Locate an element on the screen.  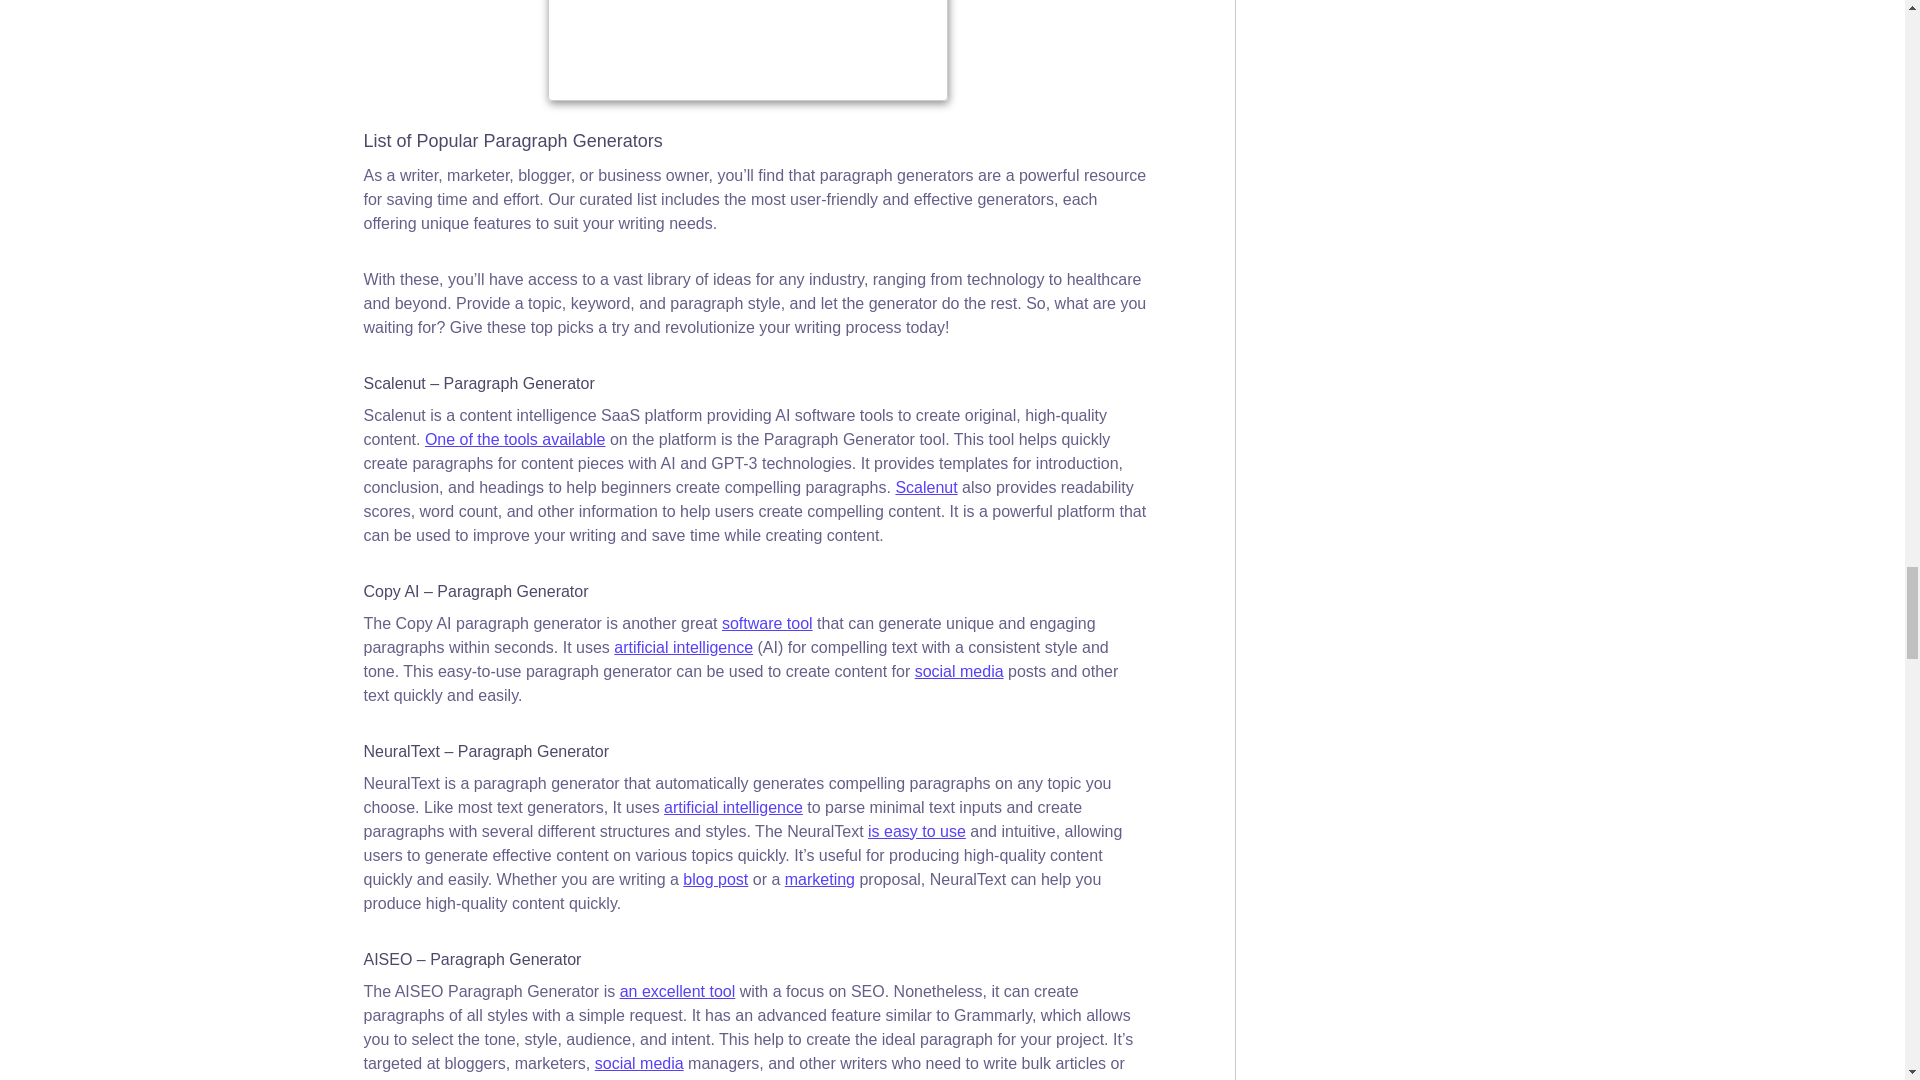
Scalenut is located at coordinates (925, 487).